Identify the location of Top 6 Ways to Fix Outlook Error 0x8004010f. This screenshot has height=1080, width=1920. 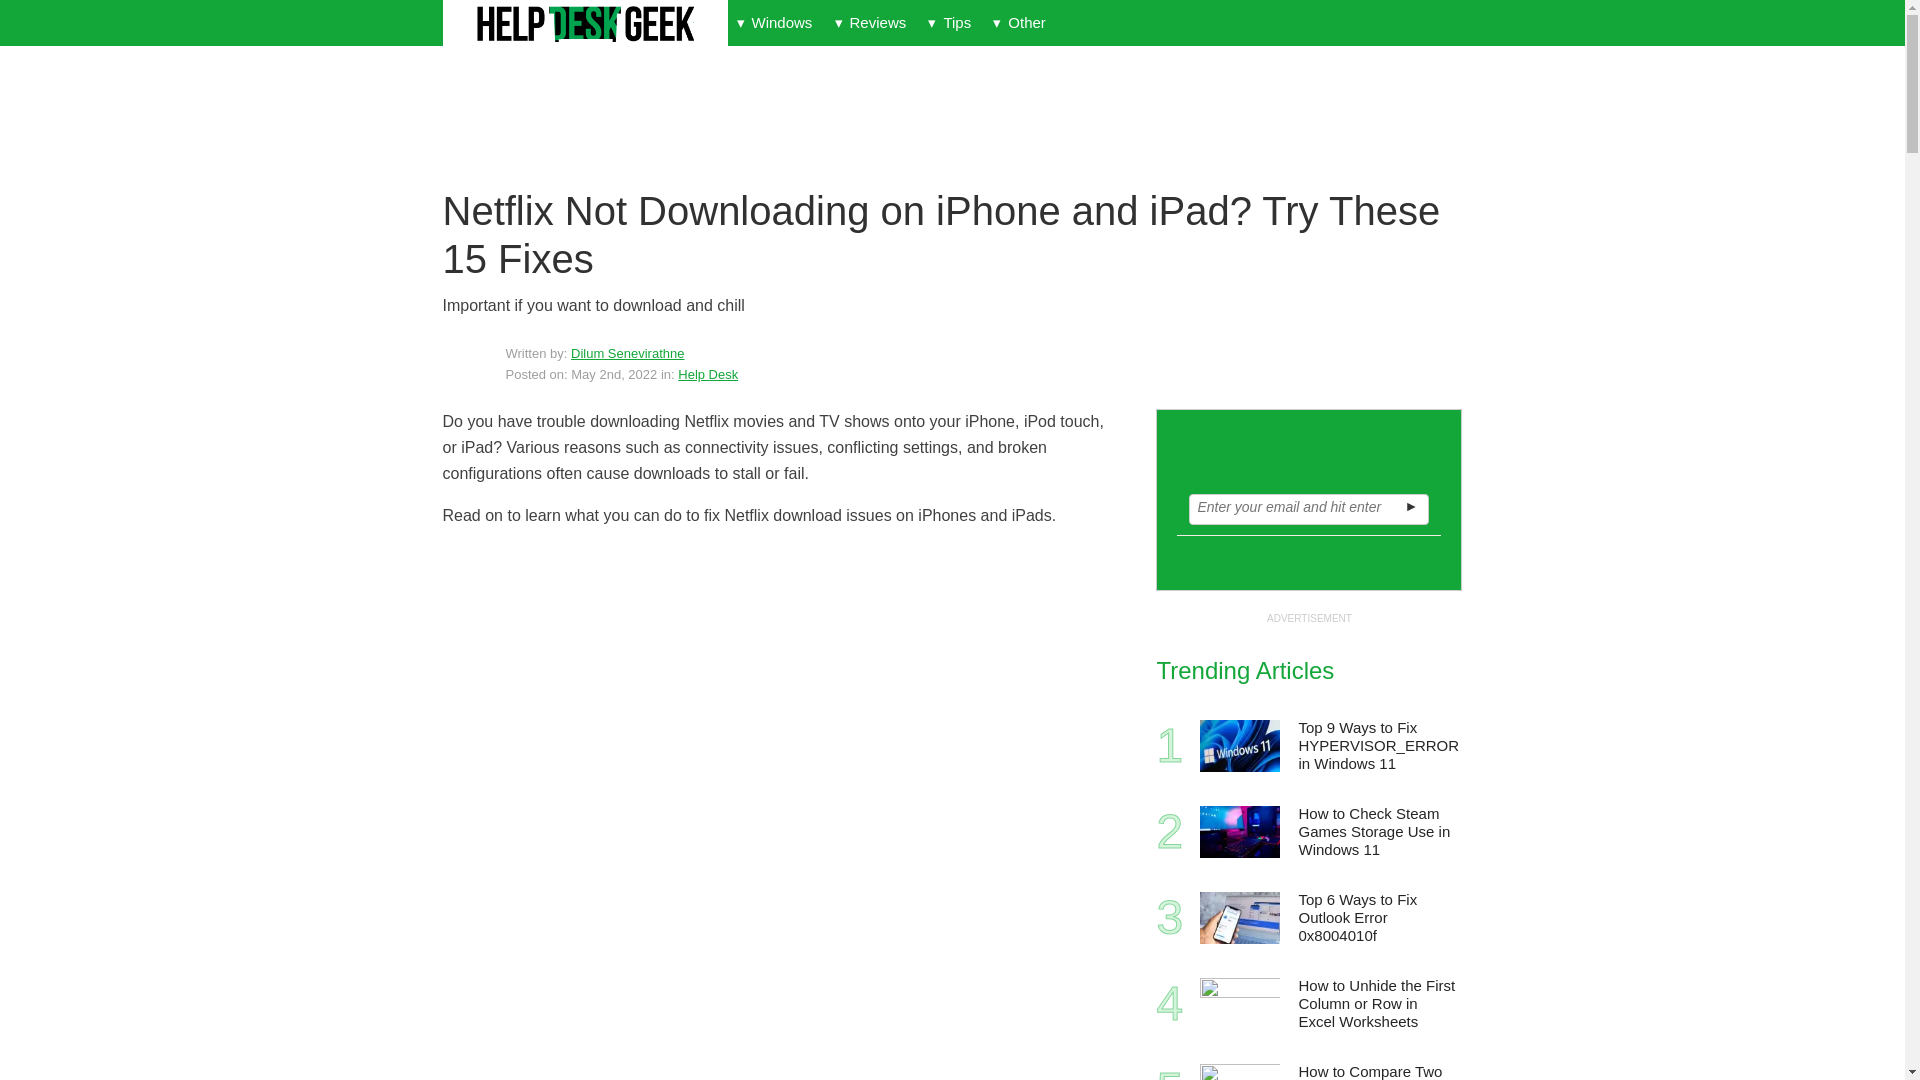
(1240, 918).